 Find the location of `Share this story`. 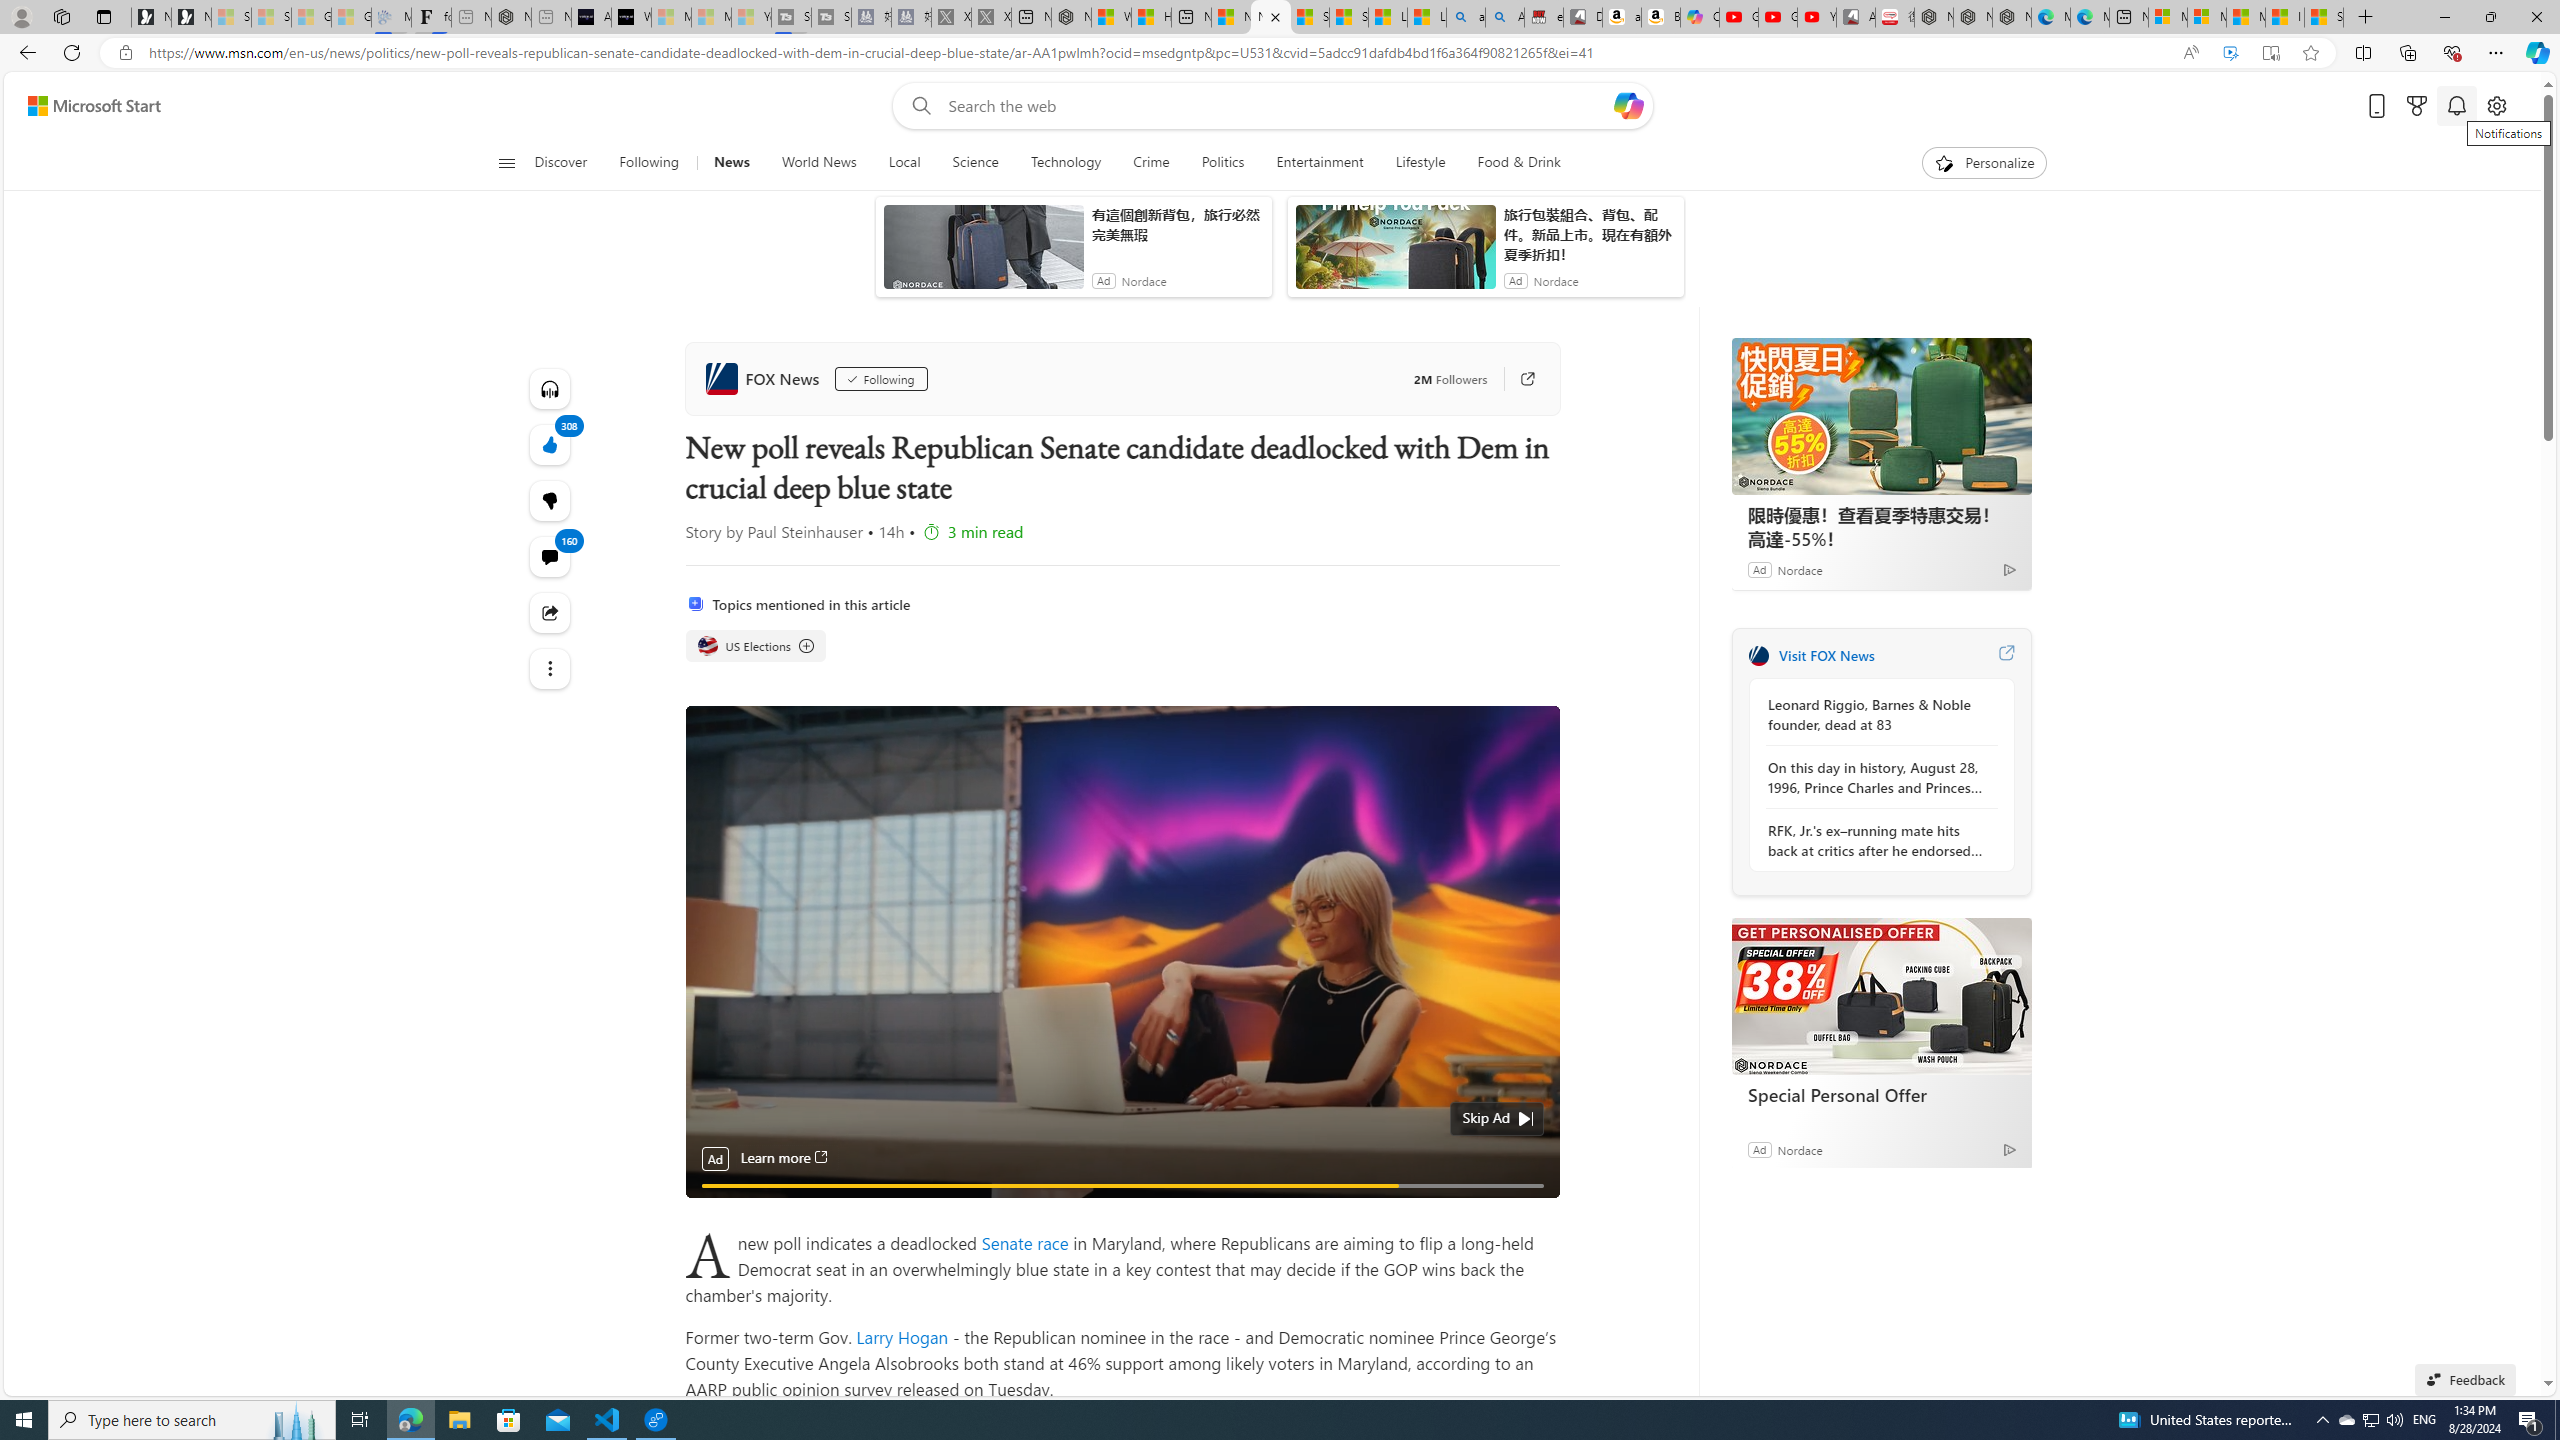

Share this story is located at coordinates (550, 613).